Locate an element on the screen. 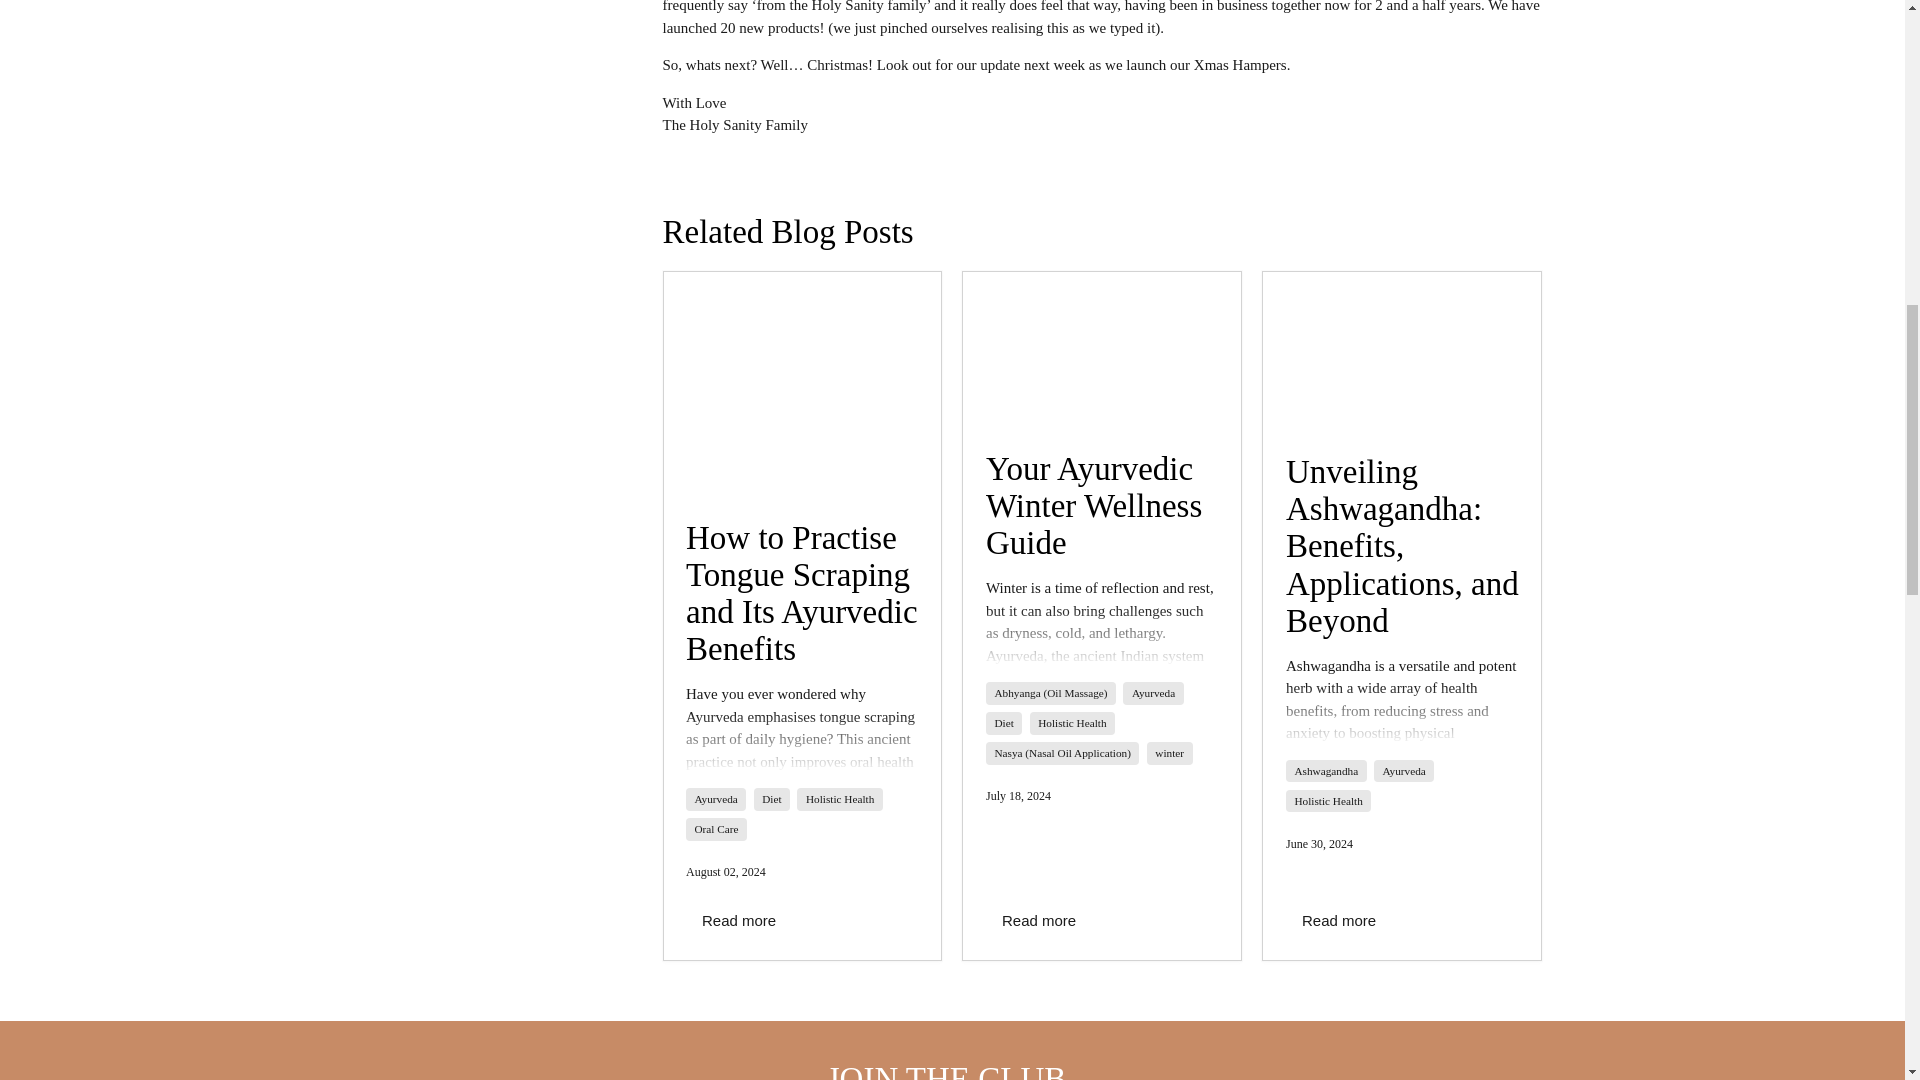 The height and width of the screenshot is (1080, 1920). How to Practise Tongue Scraping and Its Ayurvedic Benefits is located at coordinates (801, 593).